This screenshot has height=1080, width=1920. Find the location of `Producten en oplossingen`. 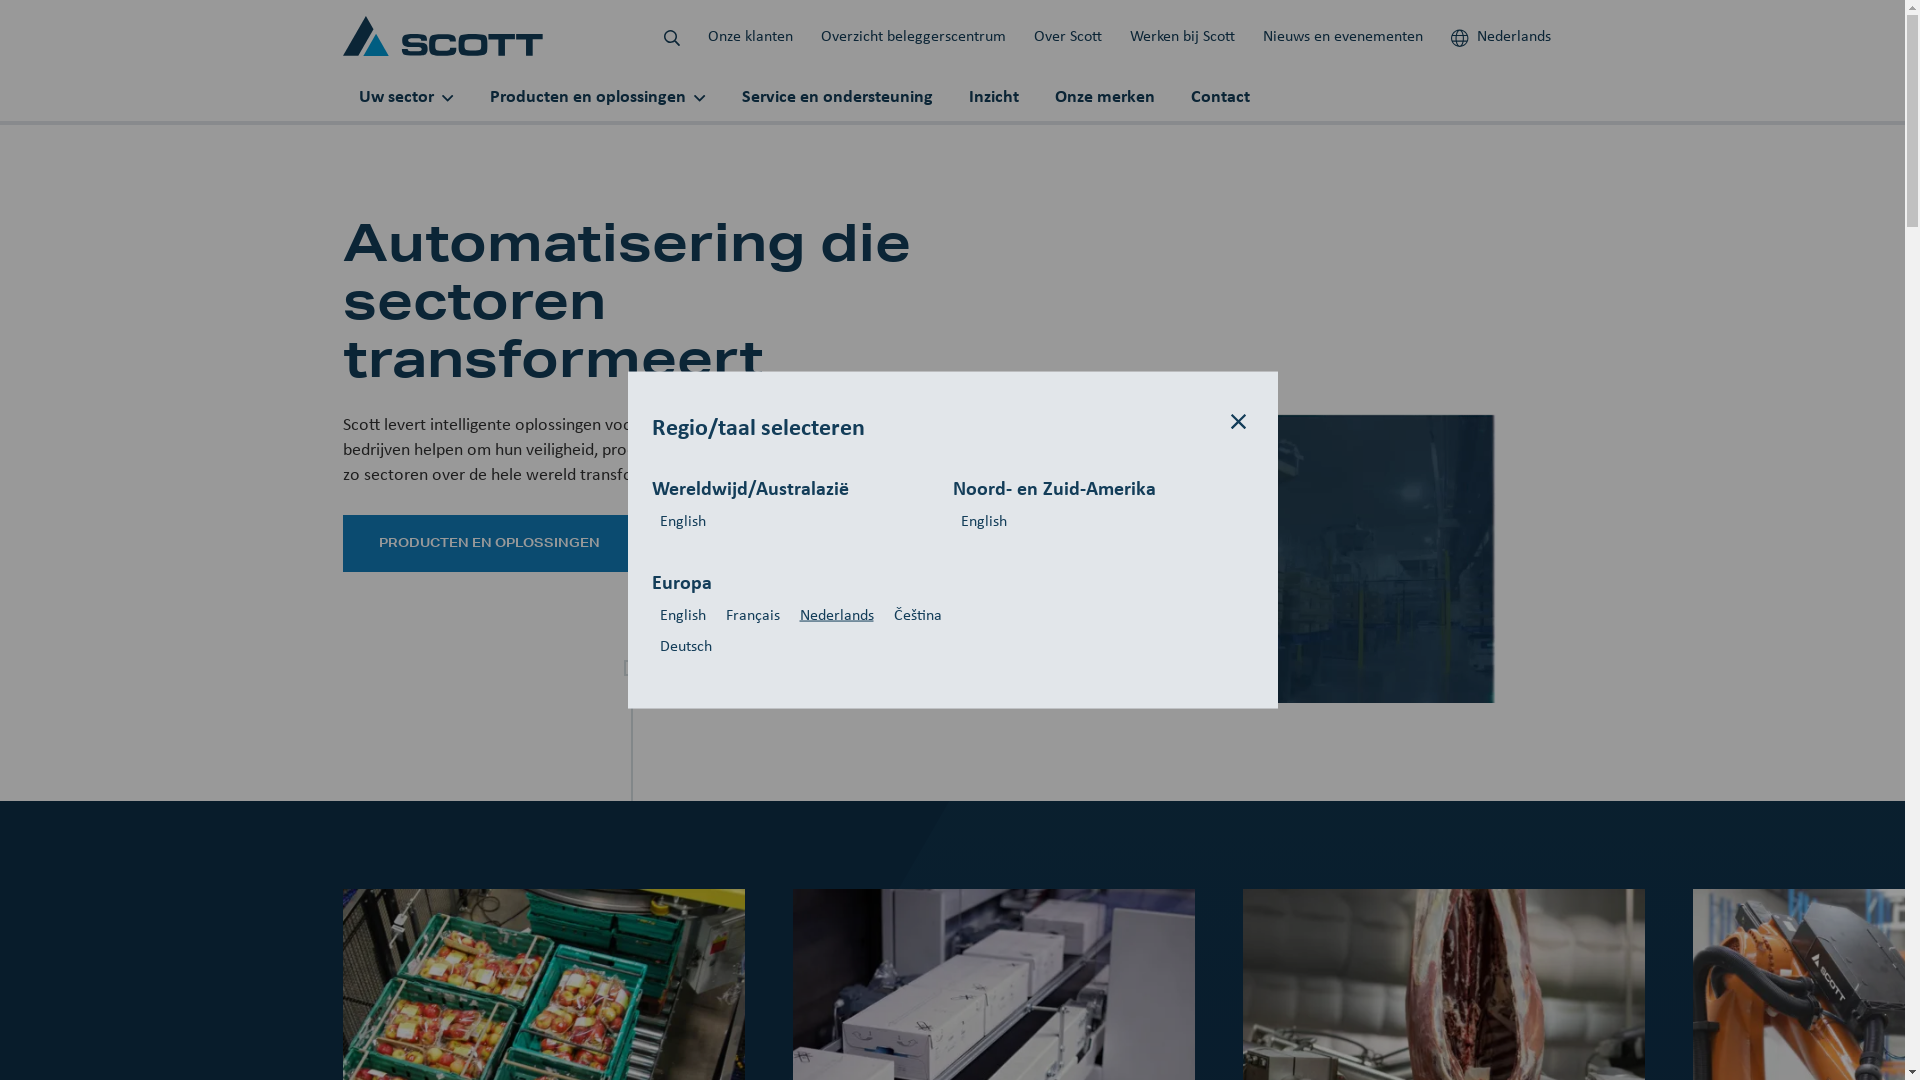

Producten en oplossingen is located at coordinates (598, 96).